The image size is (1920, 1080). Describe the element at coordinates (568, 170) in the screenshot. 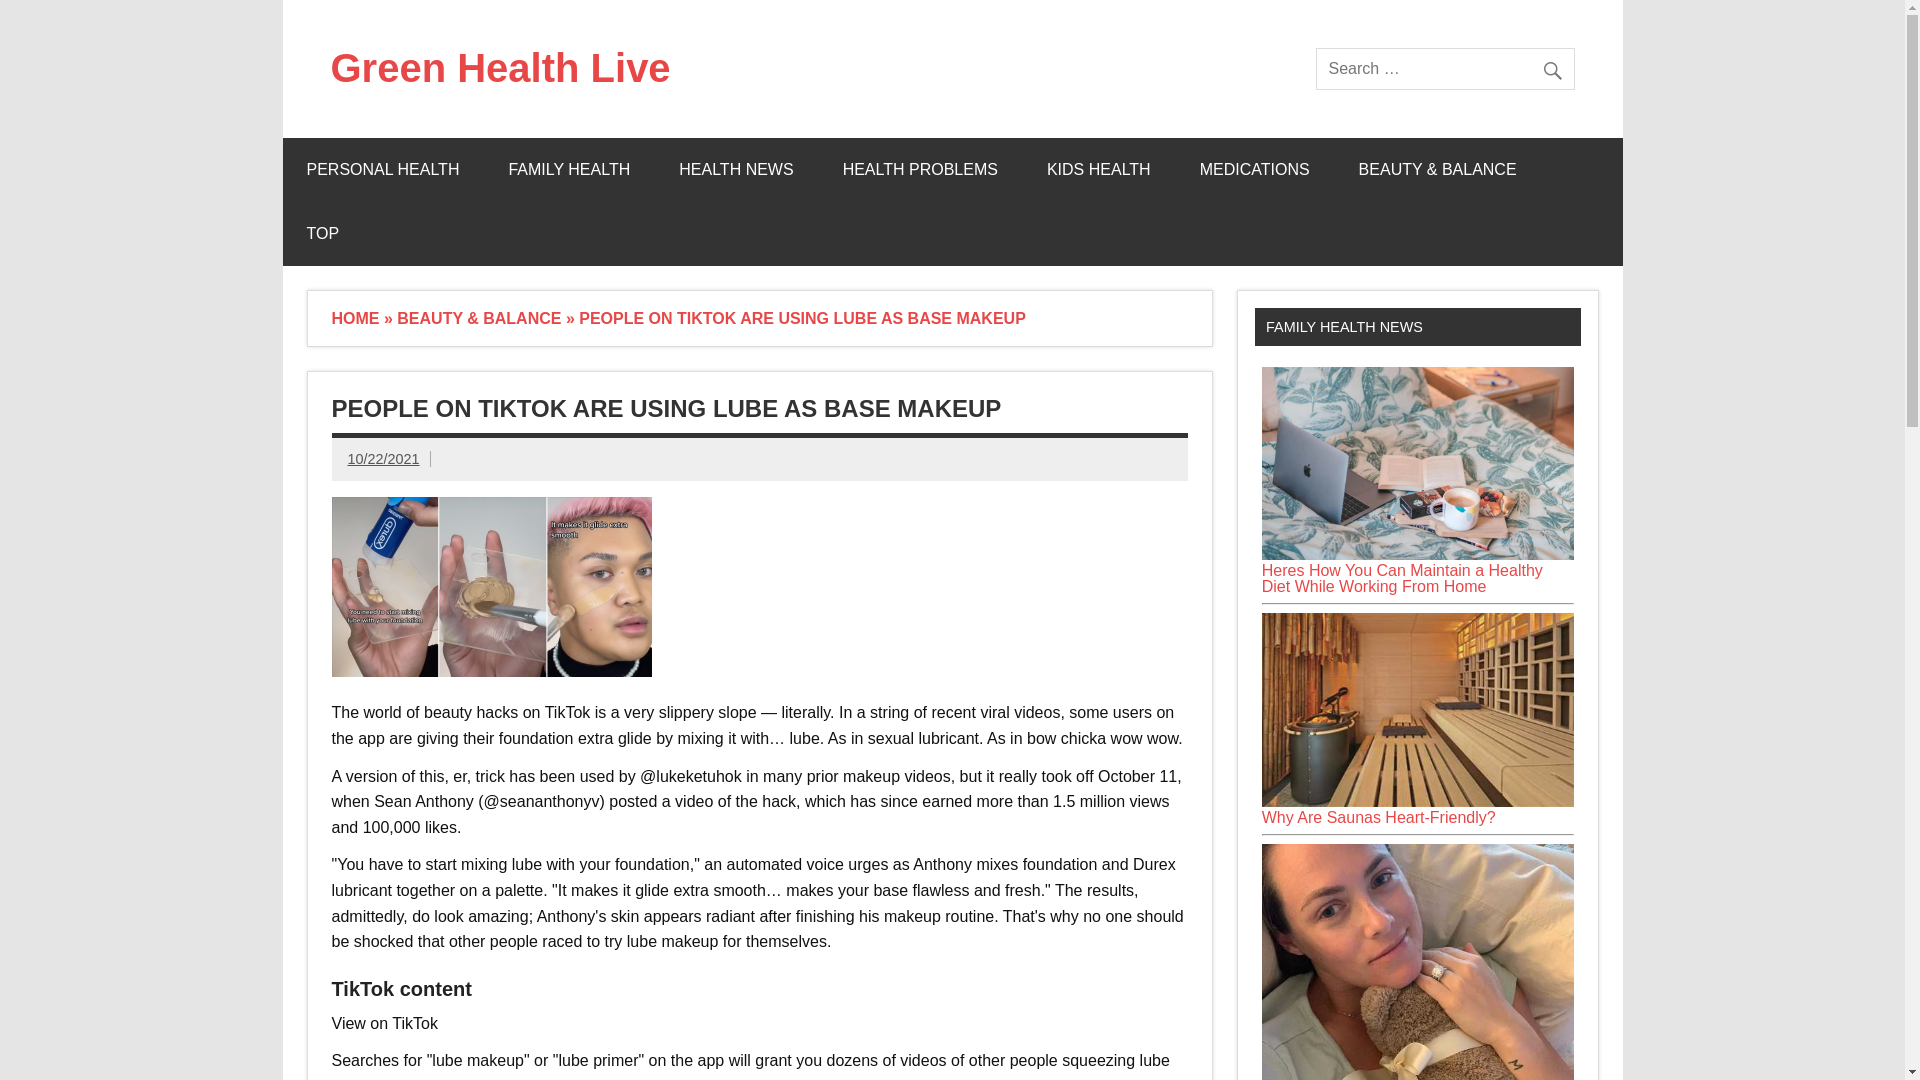

I see `FAMILY HEALTH` at that location.